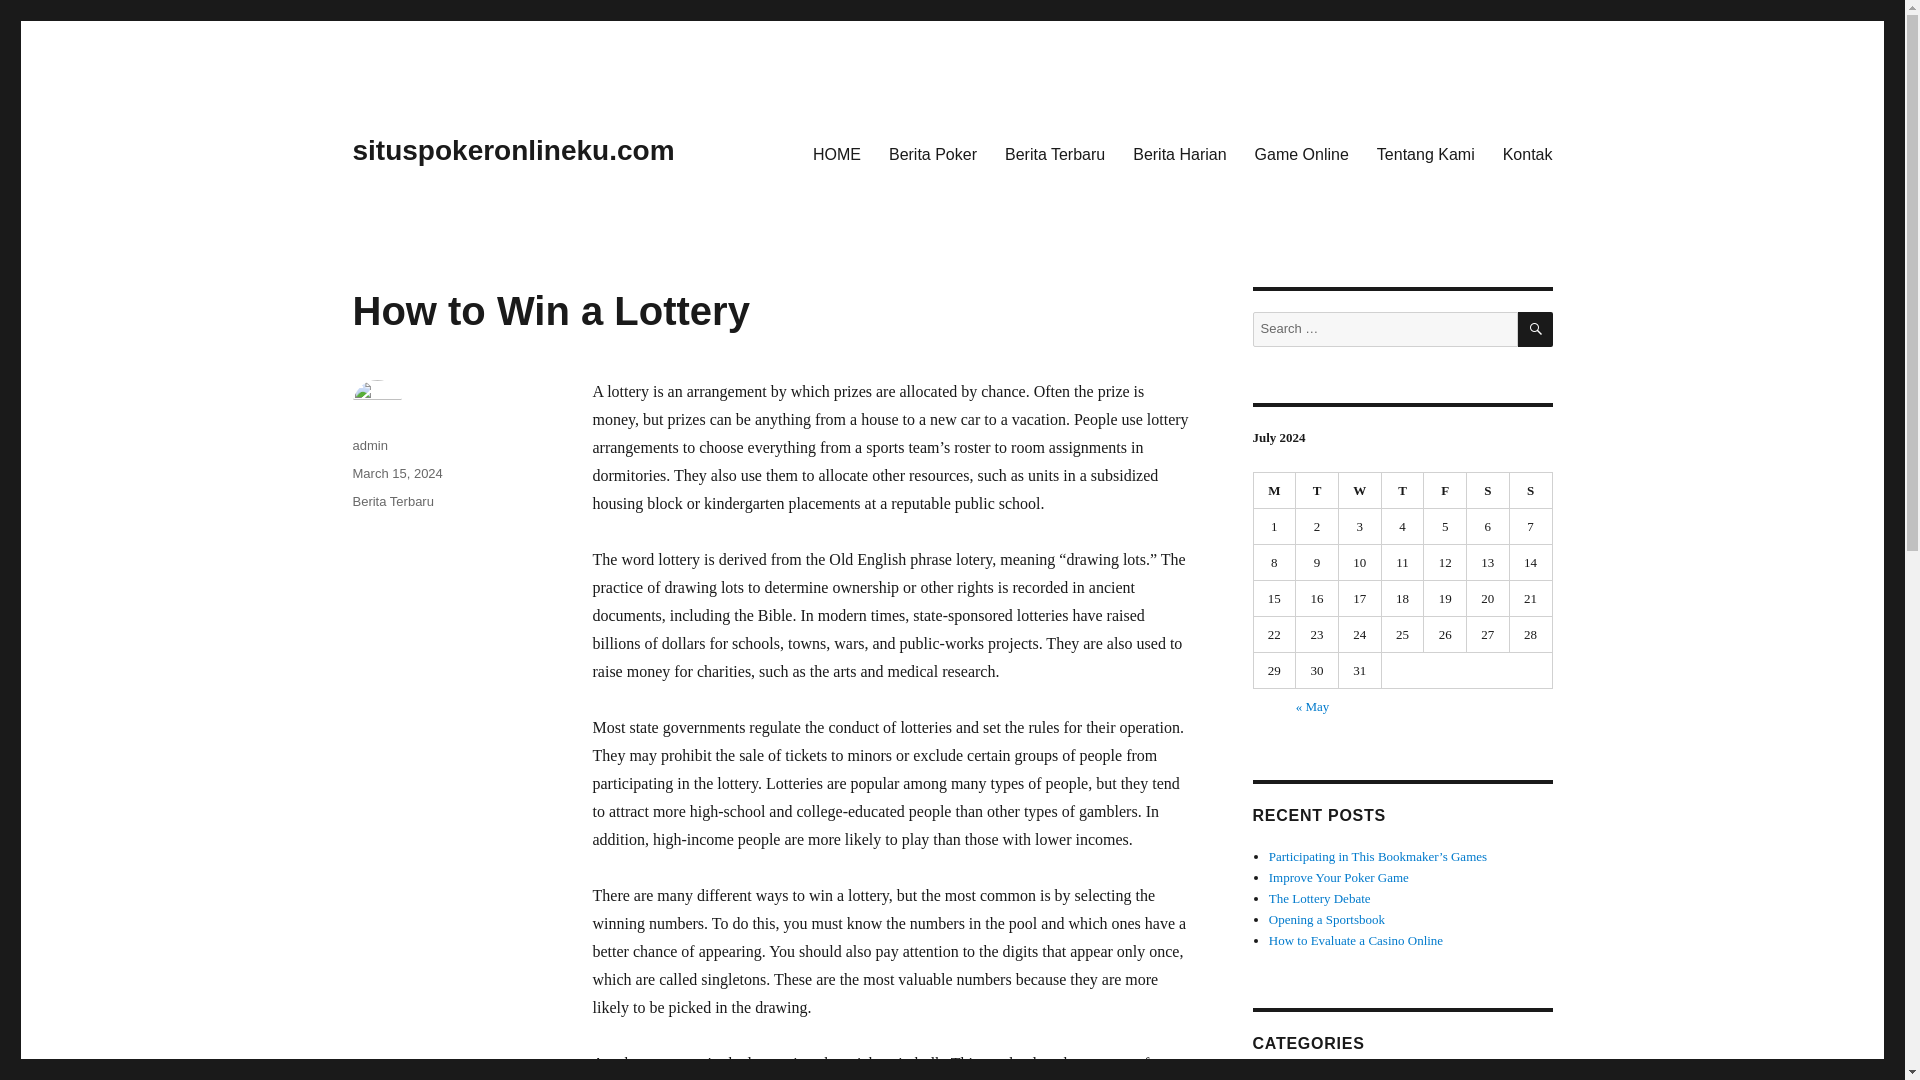  I want to click on Kontak, so click(1528, 153).